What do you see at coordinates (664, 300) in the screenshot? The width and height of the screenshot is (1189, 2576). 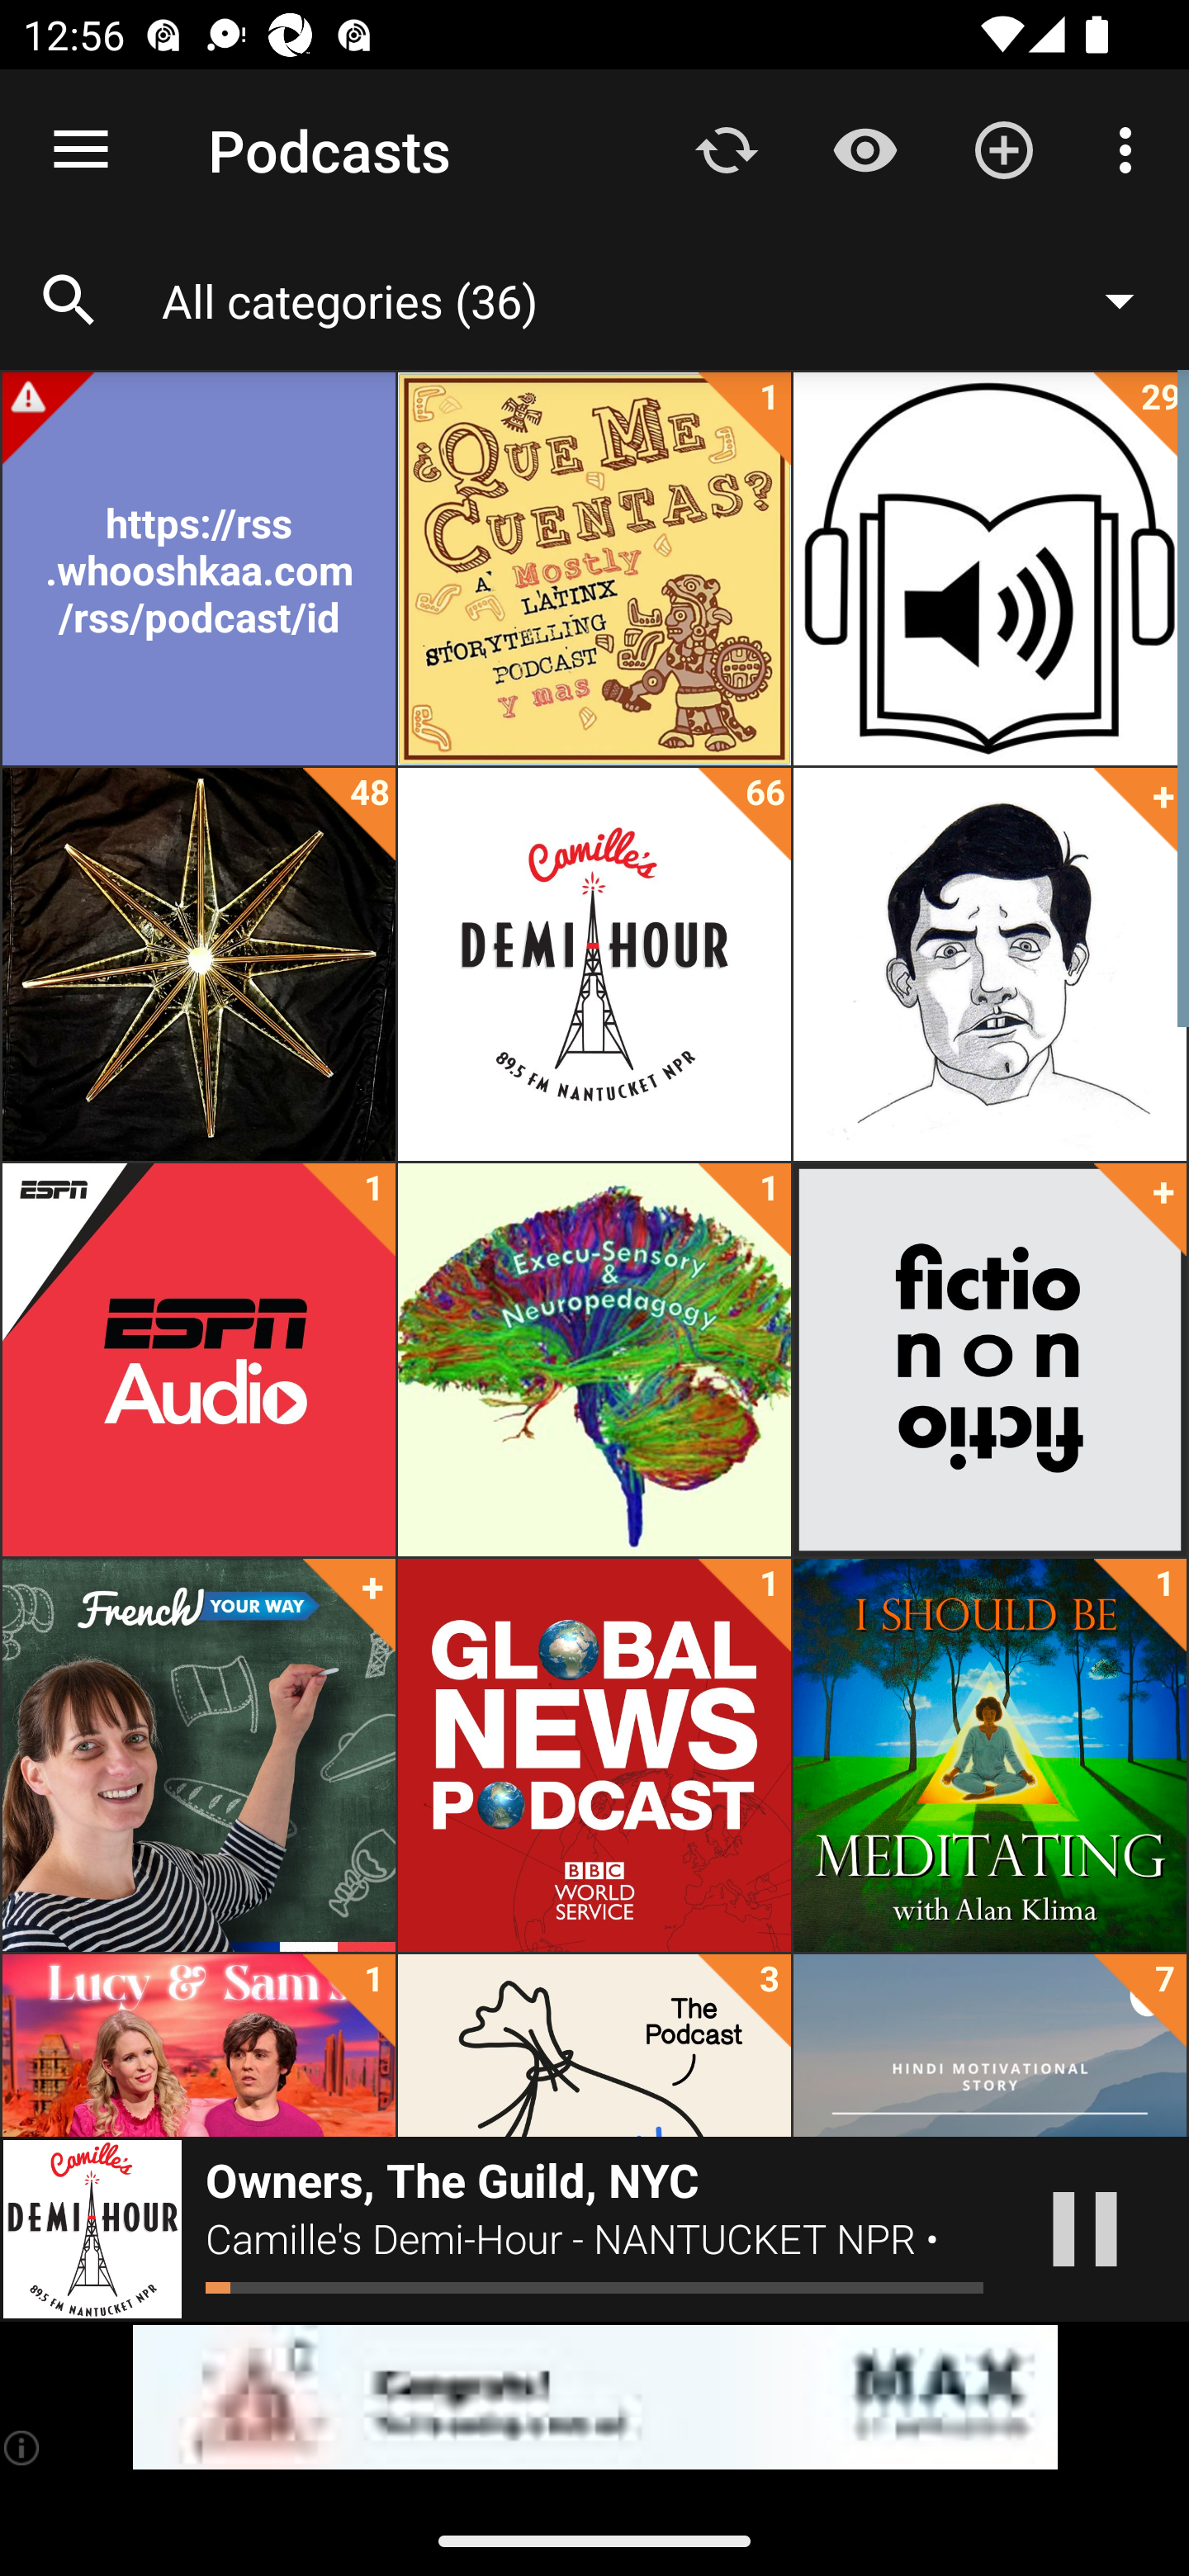 I see `All categories (36)` at bounding box center [664, 300].